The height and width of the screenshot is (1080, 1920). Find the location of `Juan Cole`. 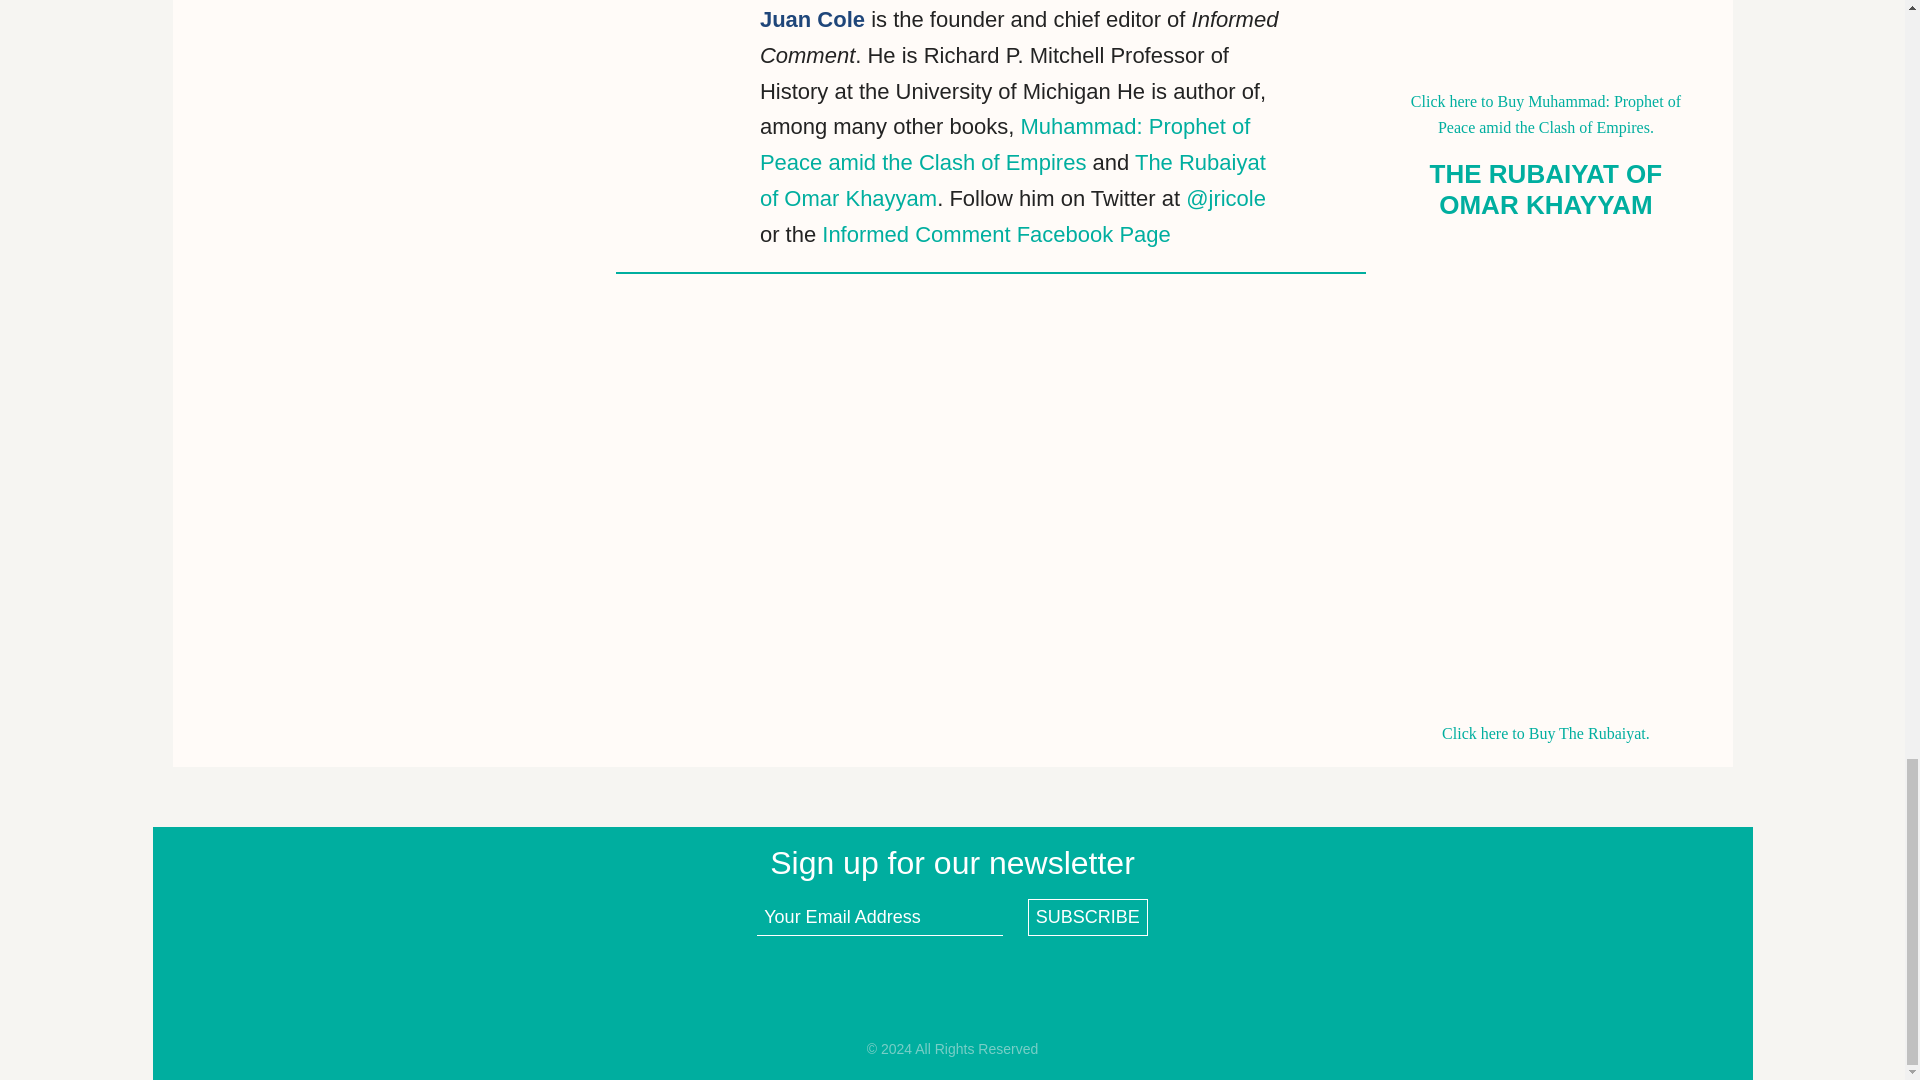

Juan Cole is located at coordinates (812, 19).